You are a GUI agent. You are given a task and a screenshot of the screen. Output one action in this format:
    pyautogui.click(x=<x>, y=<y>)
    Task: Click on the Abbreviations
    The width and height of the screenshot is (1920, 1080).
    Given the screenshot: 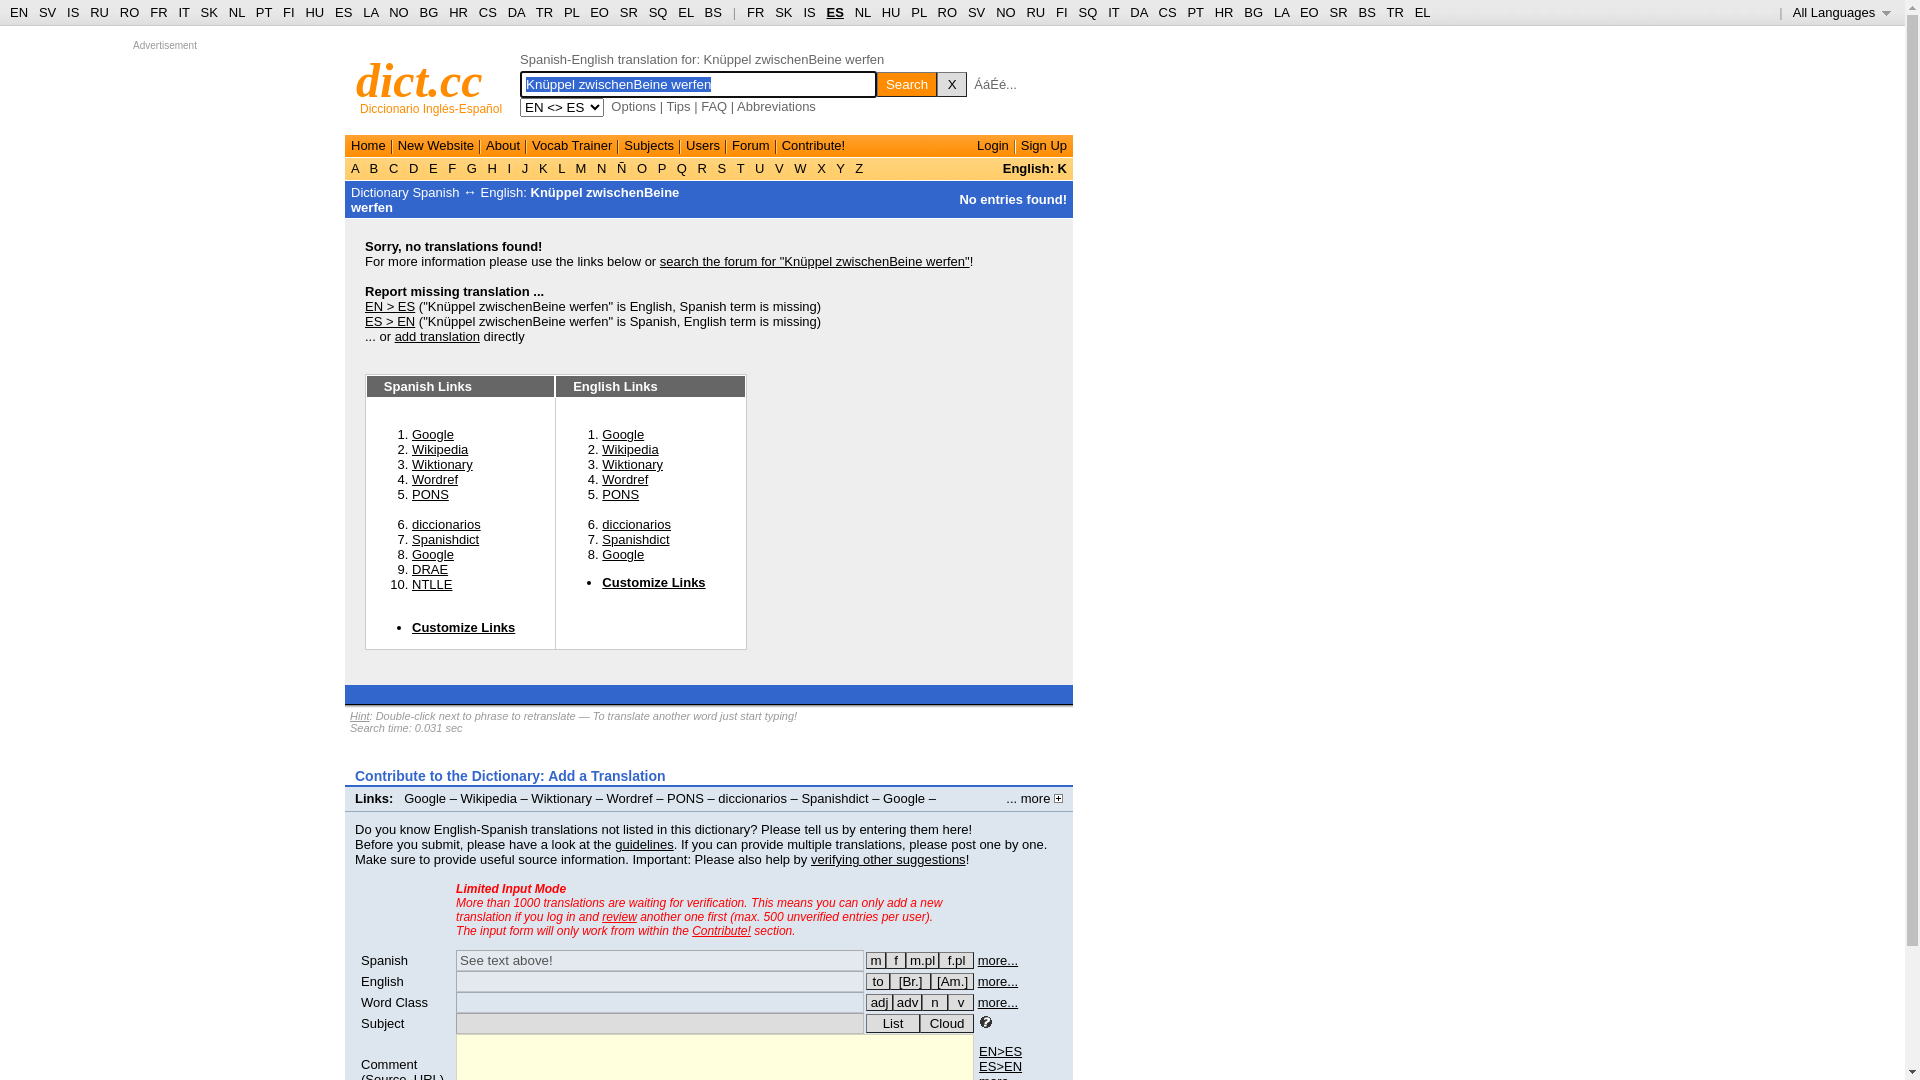 What is the action you would take?
    pyautogui.click(x=776, y=106)
    